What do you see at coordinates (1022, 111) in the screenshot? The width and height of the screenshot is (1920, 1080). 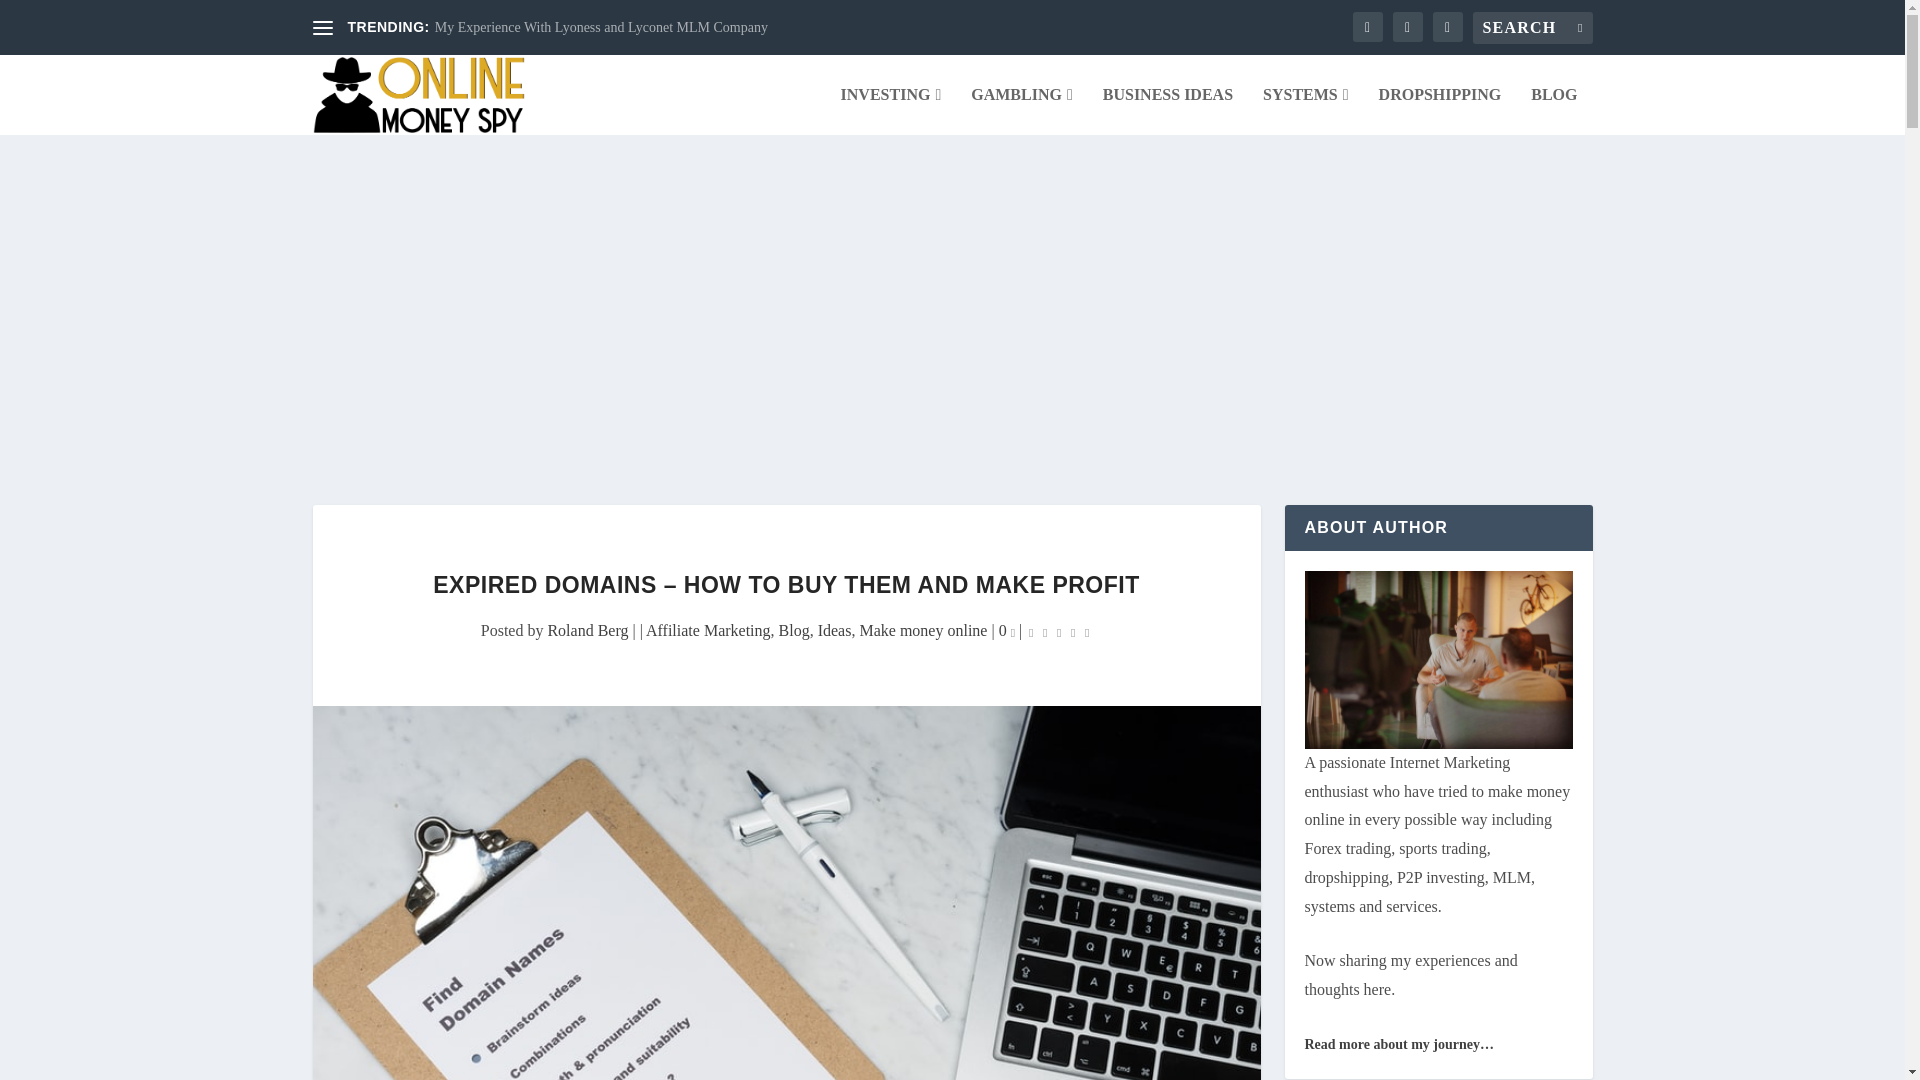 I see `GAMBLING` at bounding box center [1022, 111].